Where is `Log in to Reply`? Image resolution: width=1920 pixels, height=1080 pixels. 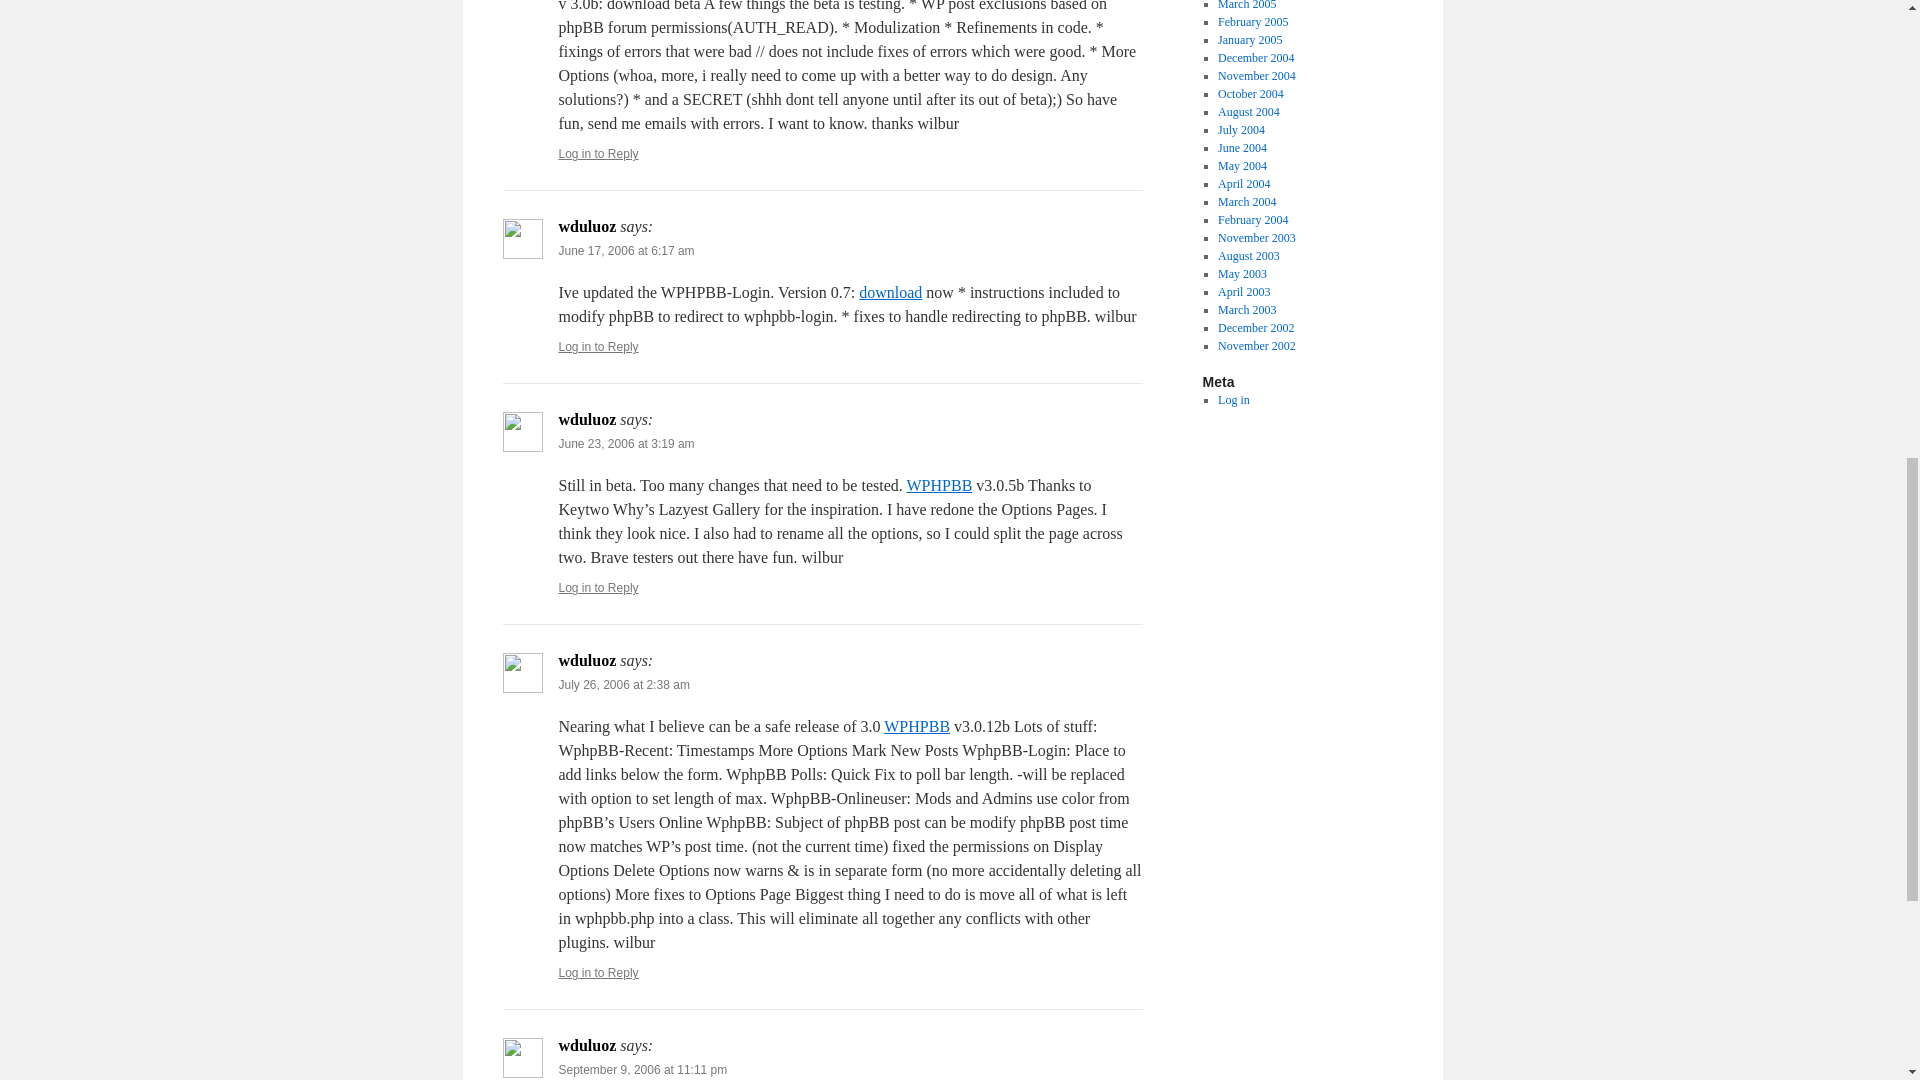 Log in to Reply is located at coordinates (598, 588).